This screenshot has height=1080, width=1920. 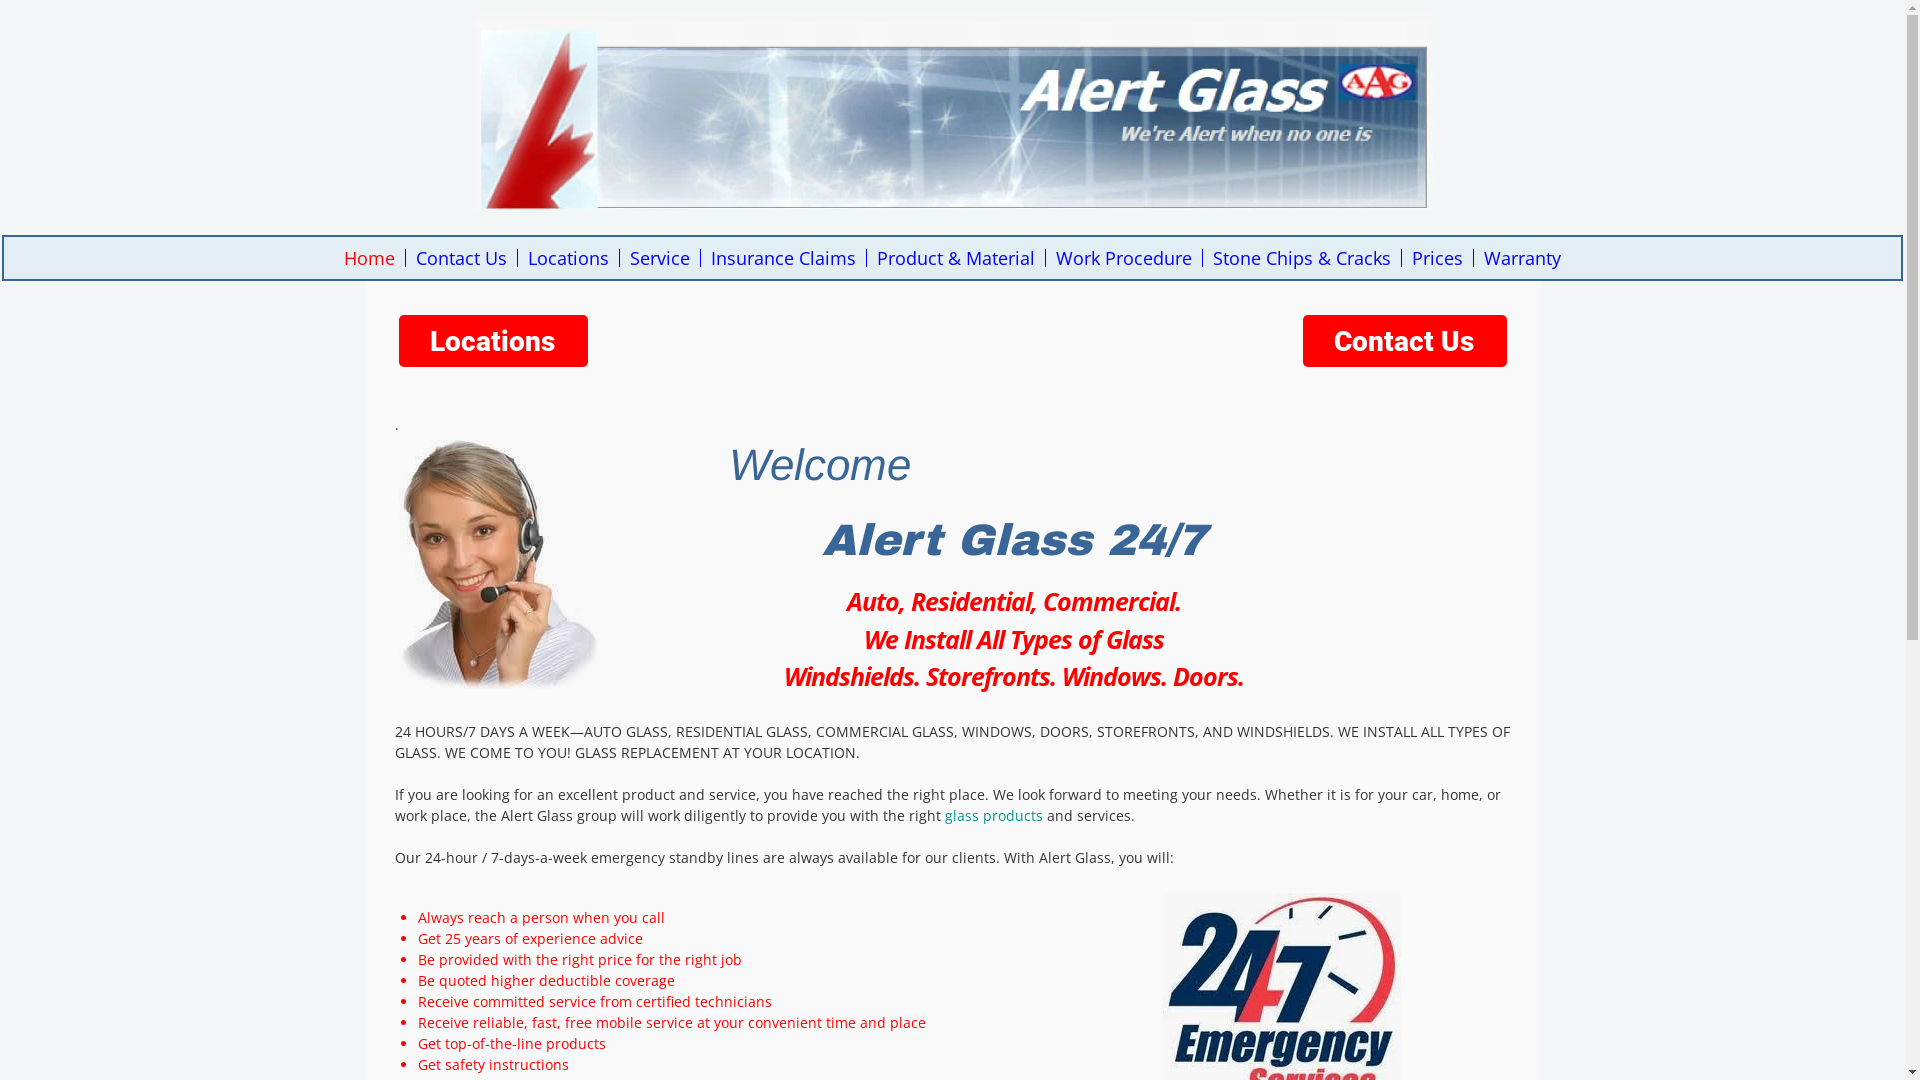 What do you see at coordinates (498, 564) in the screenshot?
I see `Customer Support Agent` at bounding box center [498, 564].